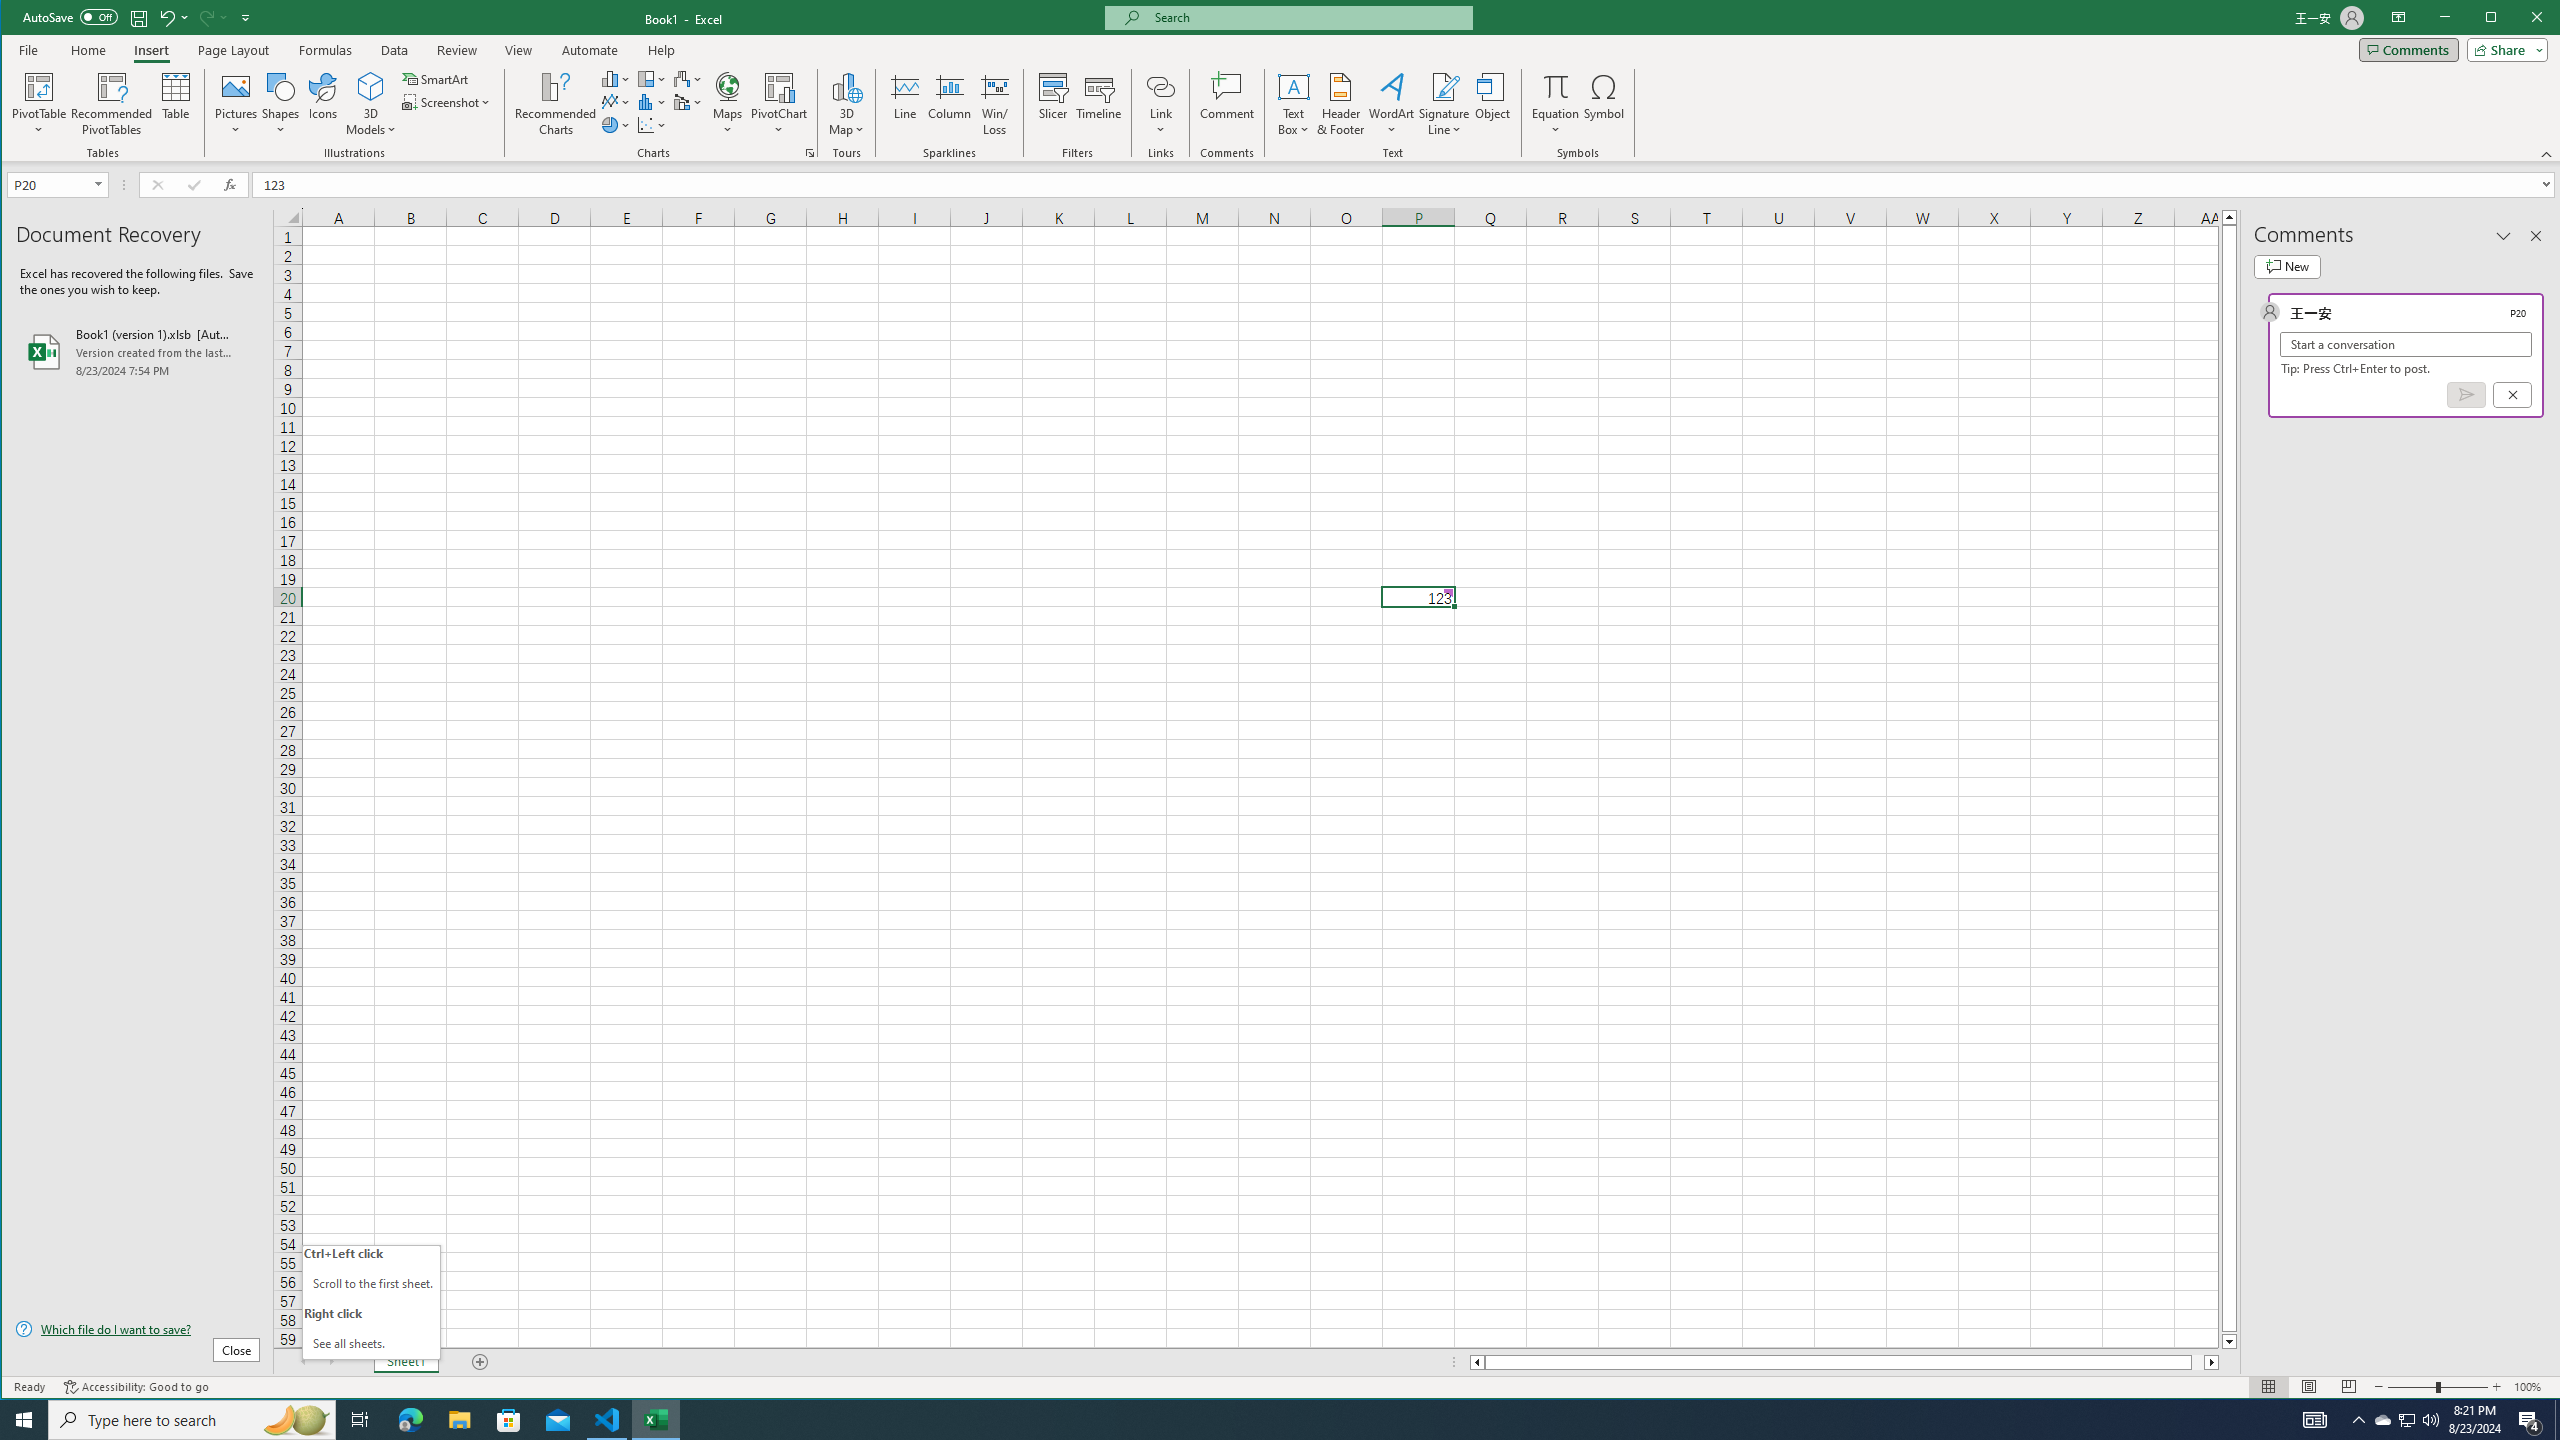 This screenshot has height=1440, width=2560. I want to click on Link, so click(1160, 104).